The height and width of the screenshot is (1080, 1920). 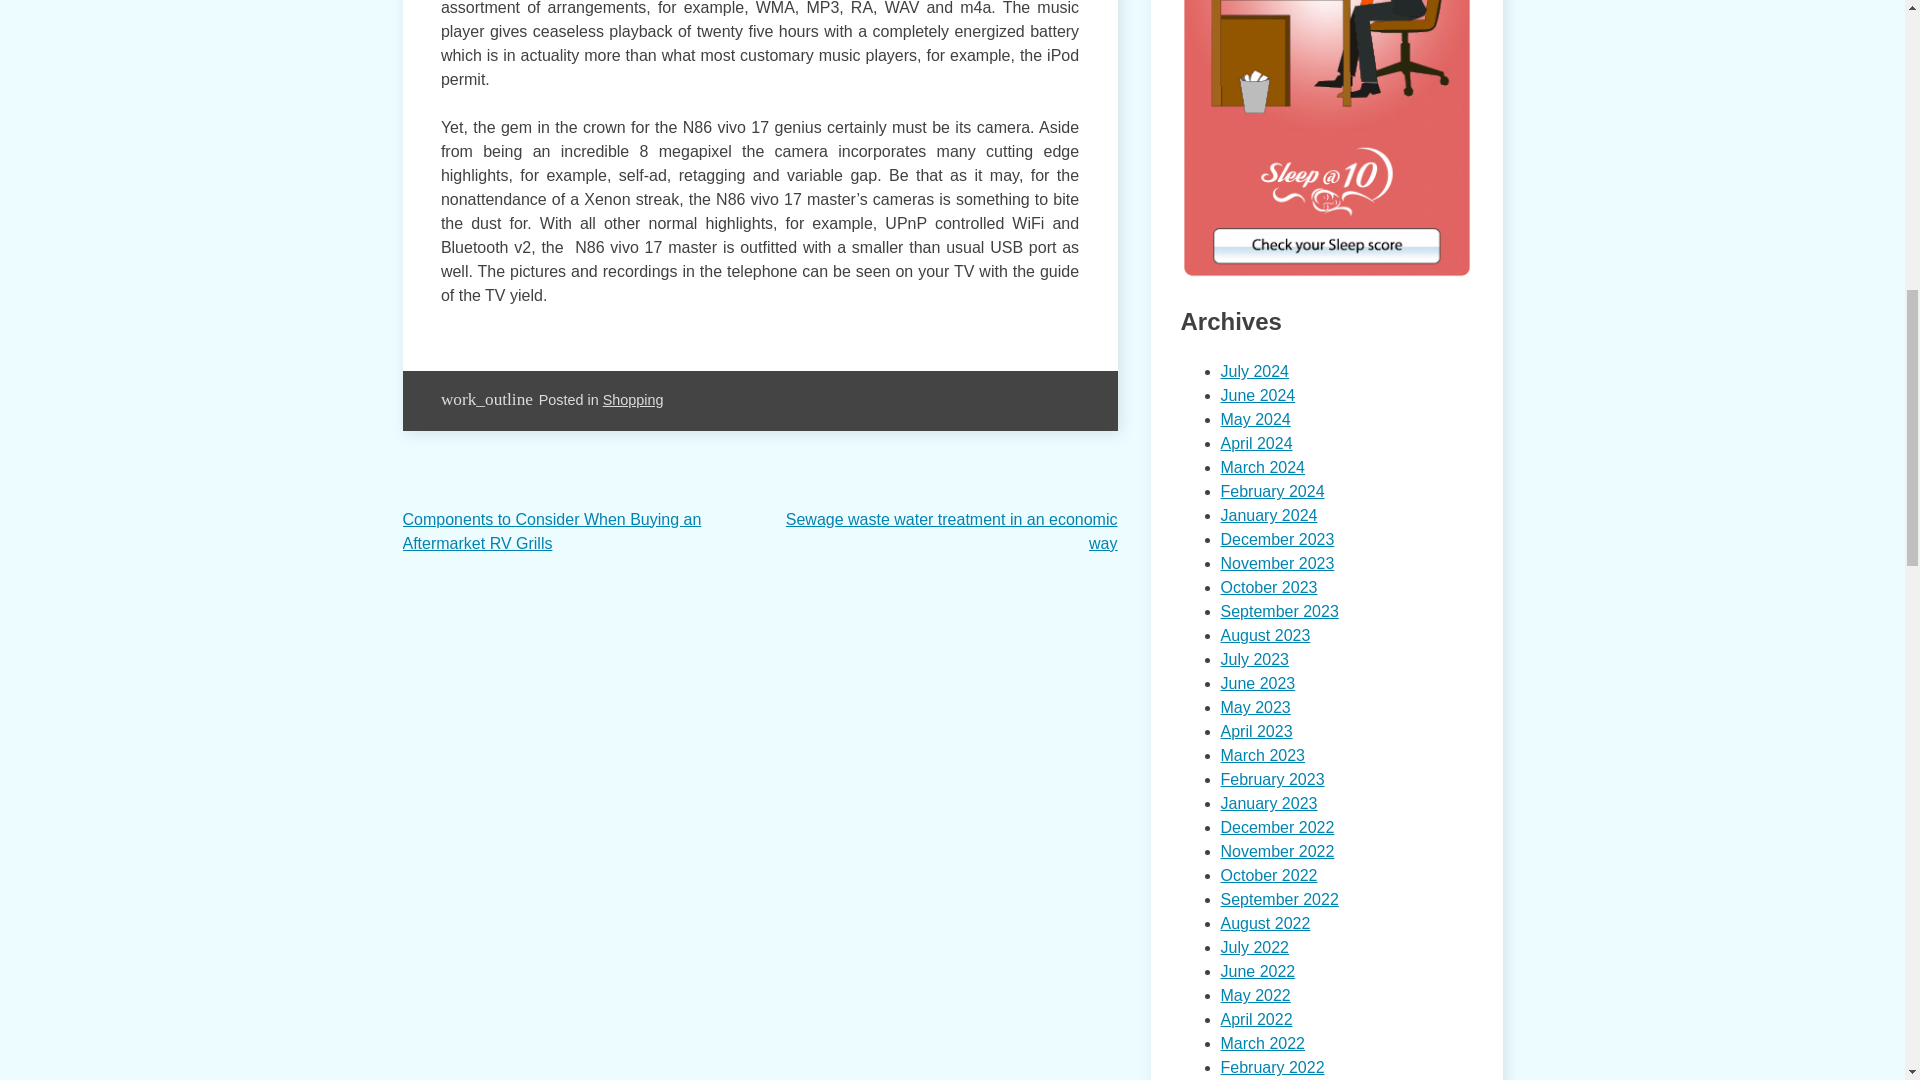 I want to click on March 2024, so click(x=1262, y=468).